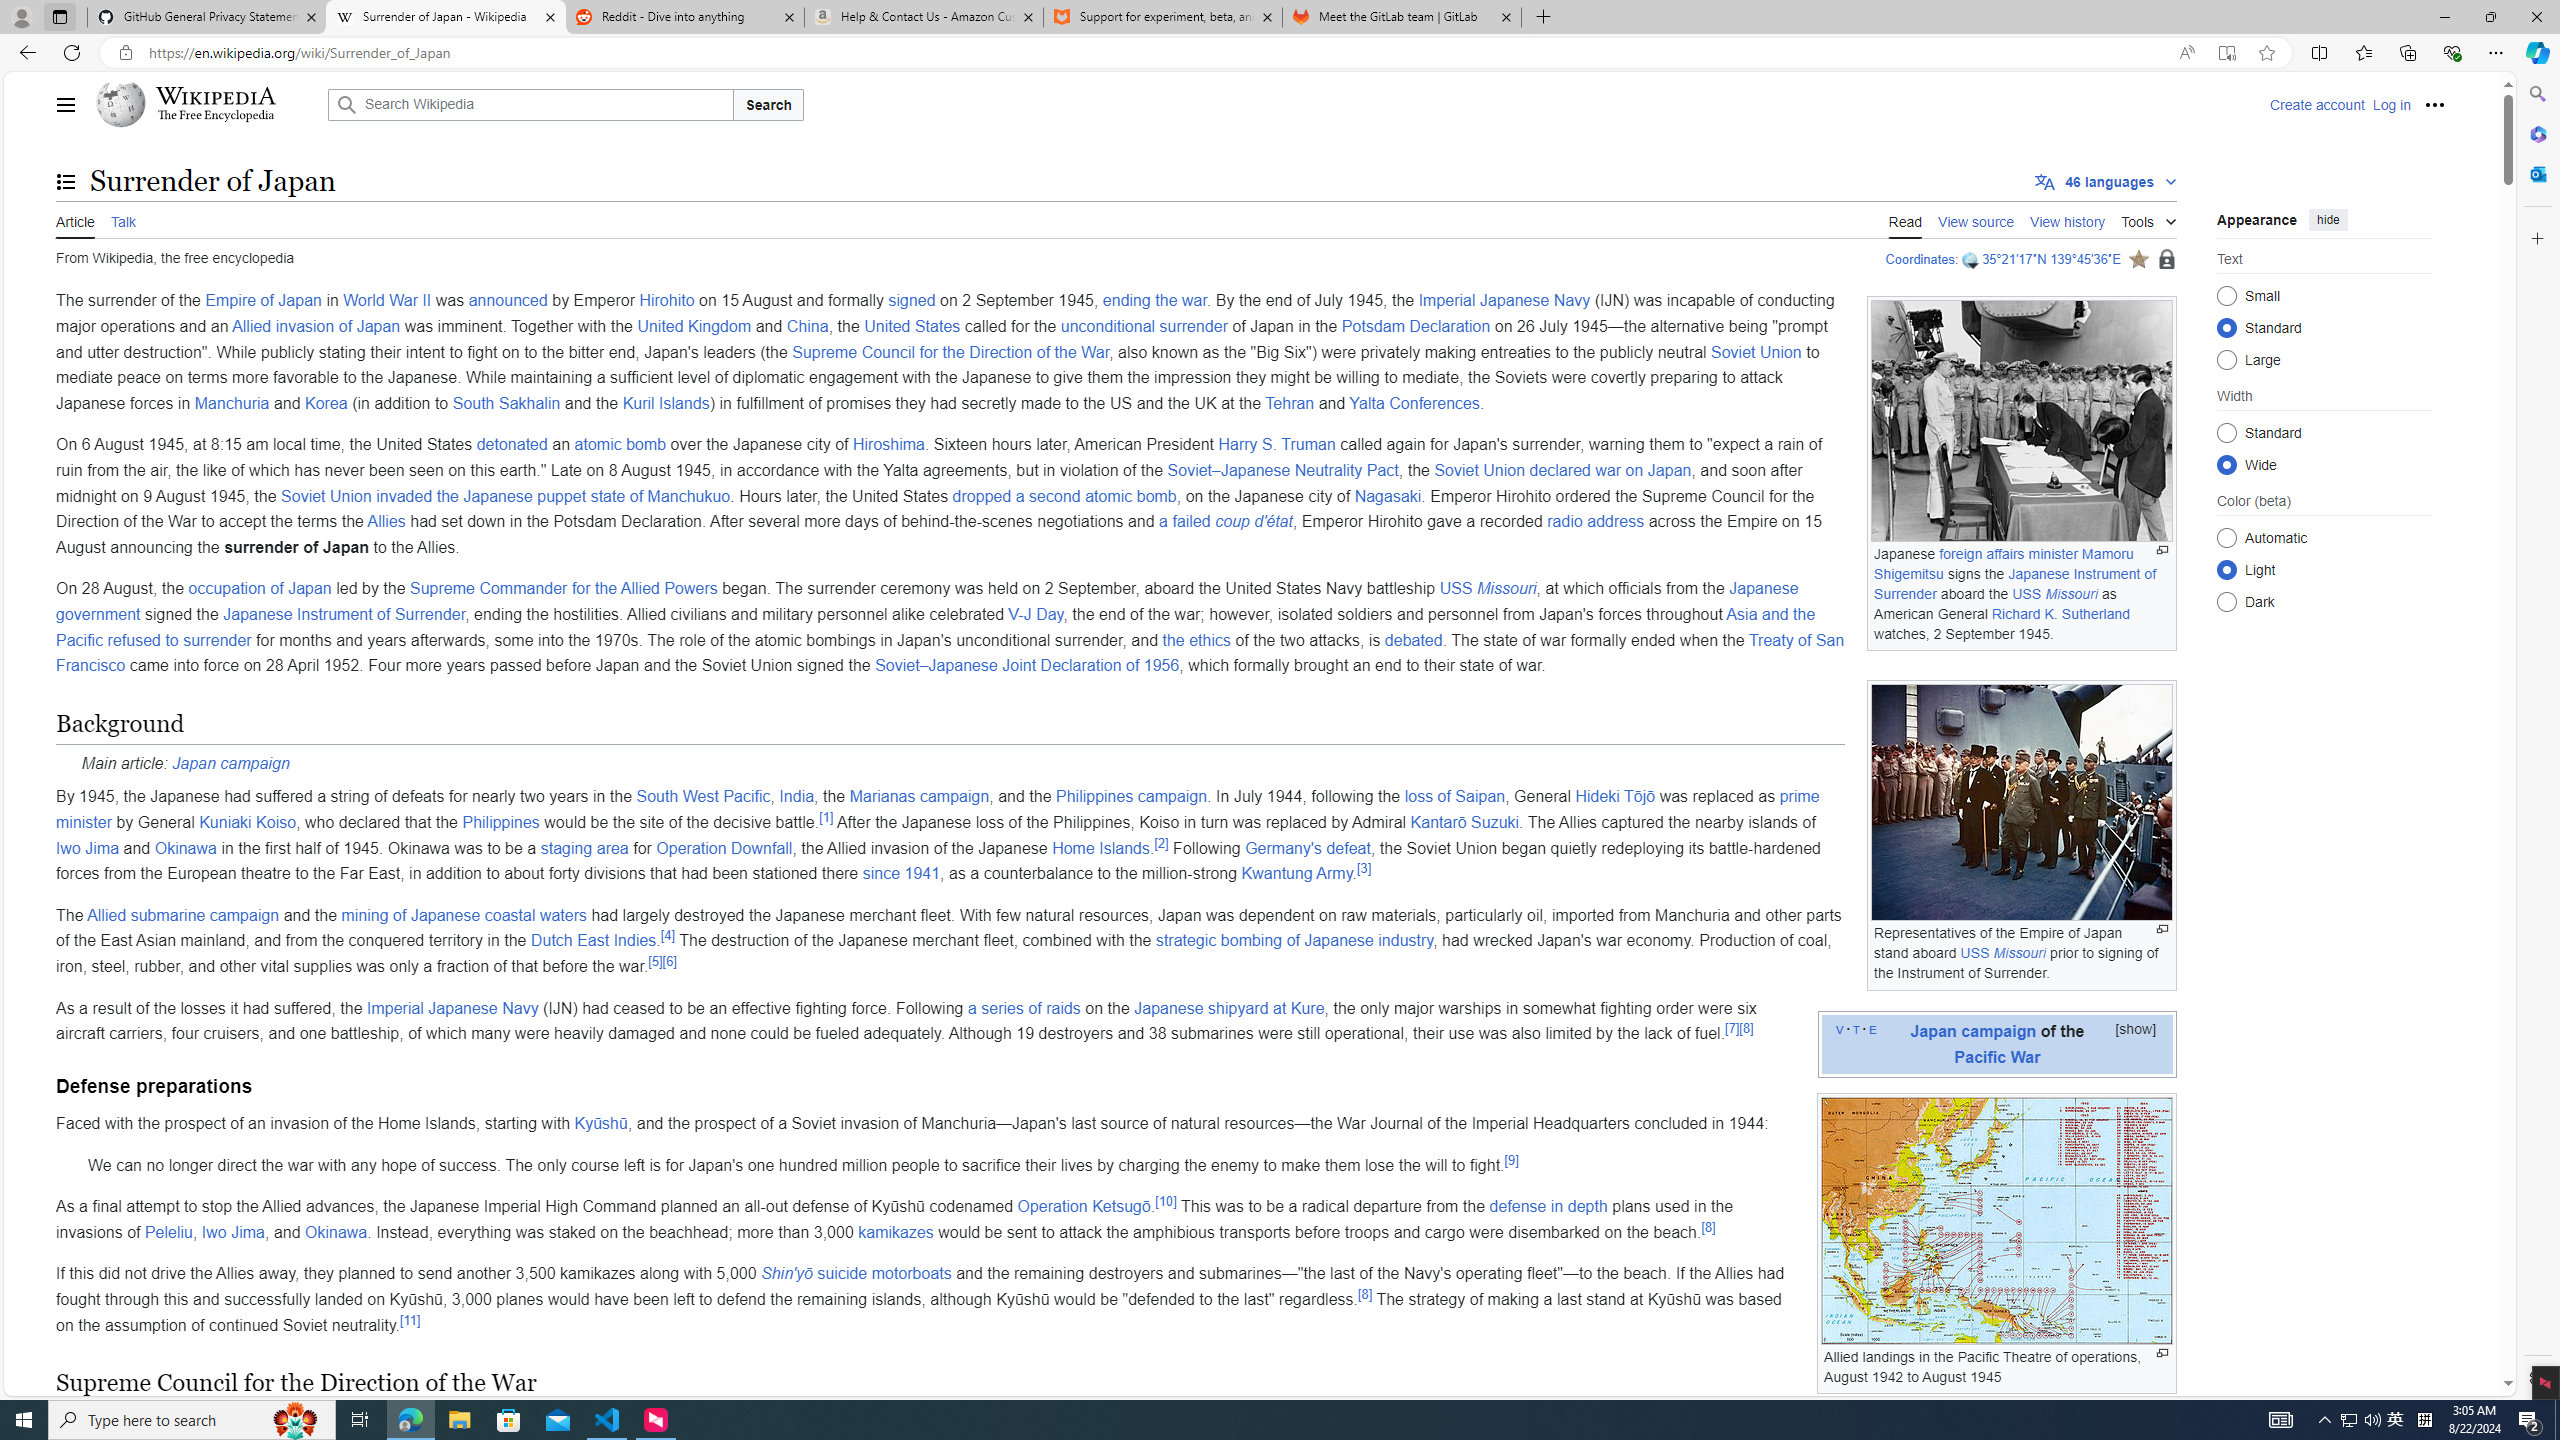 This screenshot has width=2560, height=1440. What do you see at coordinates (2226, 359) in the screenshot?
I see `Large` at bounding box center [2226, 359].